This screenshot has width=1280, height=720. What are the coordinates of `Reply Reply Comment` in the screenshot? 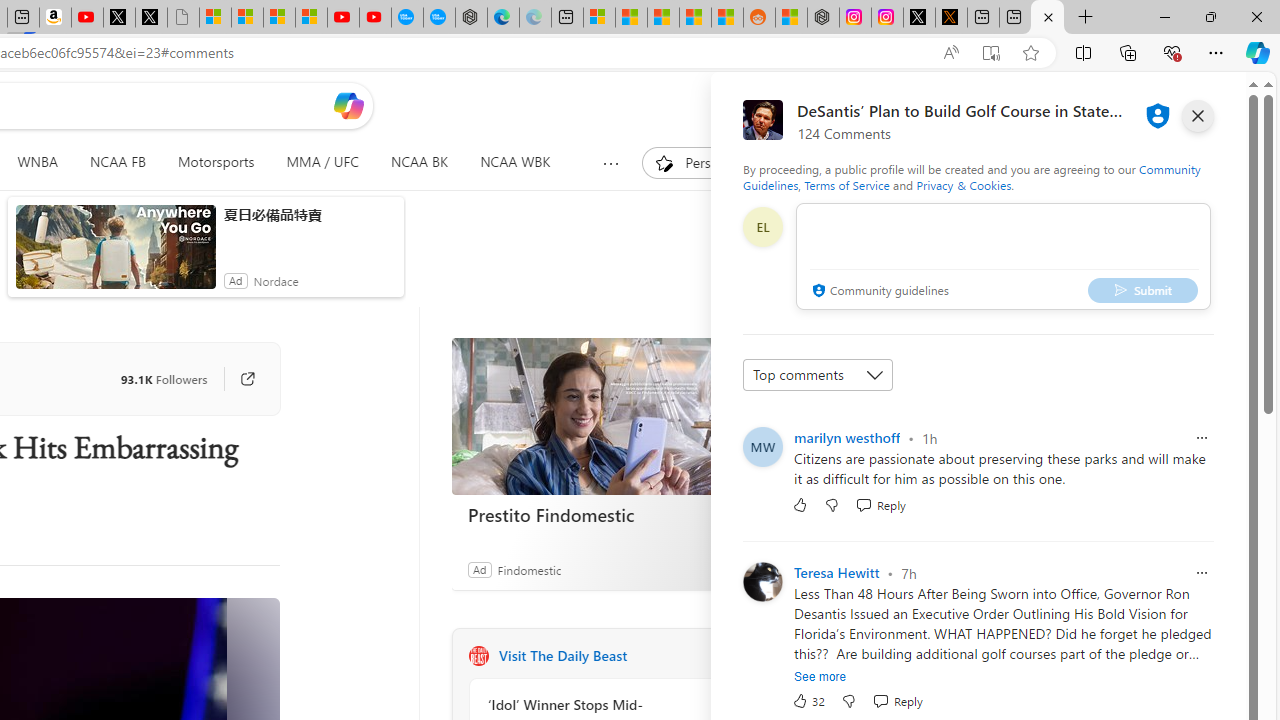 It's located at (897, 700).